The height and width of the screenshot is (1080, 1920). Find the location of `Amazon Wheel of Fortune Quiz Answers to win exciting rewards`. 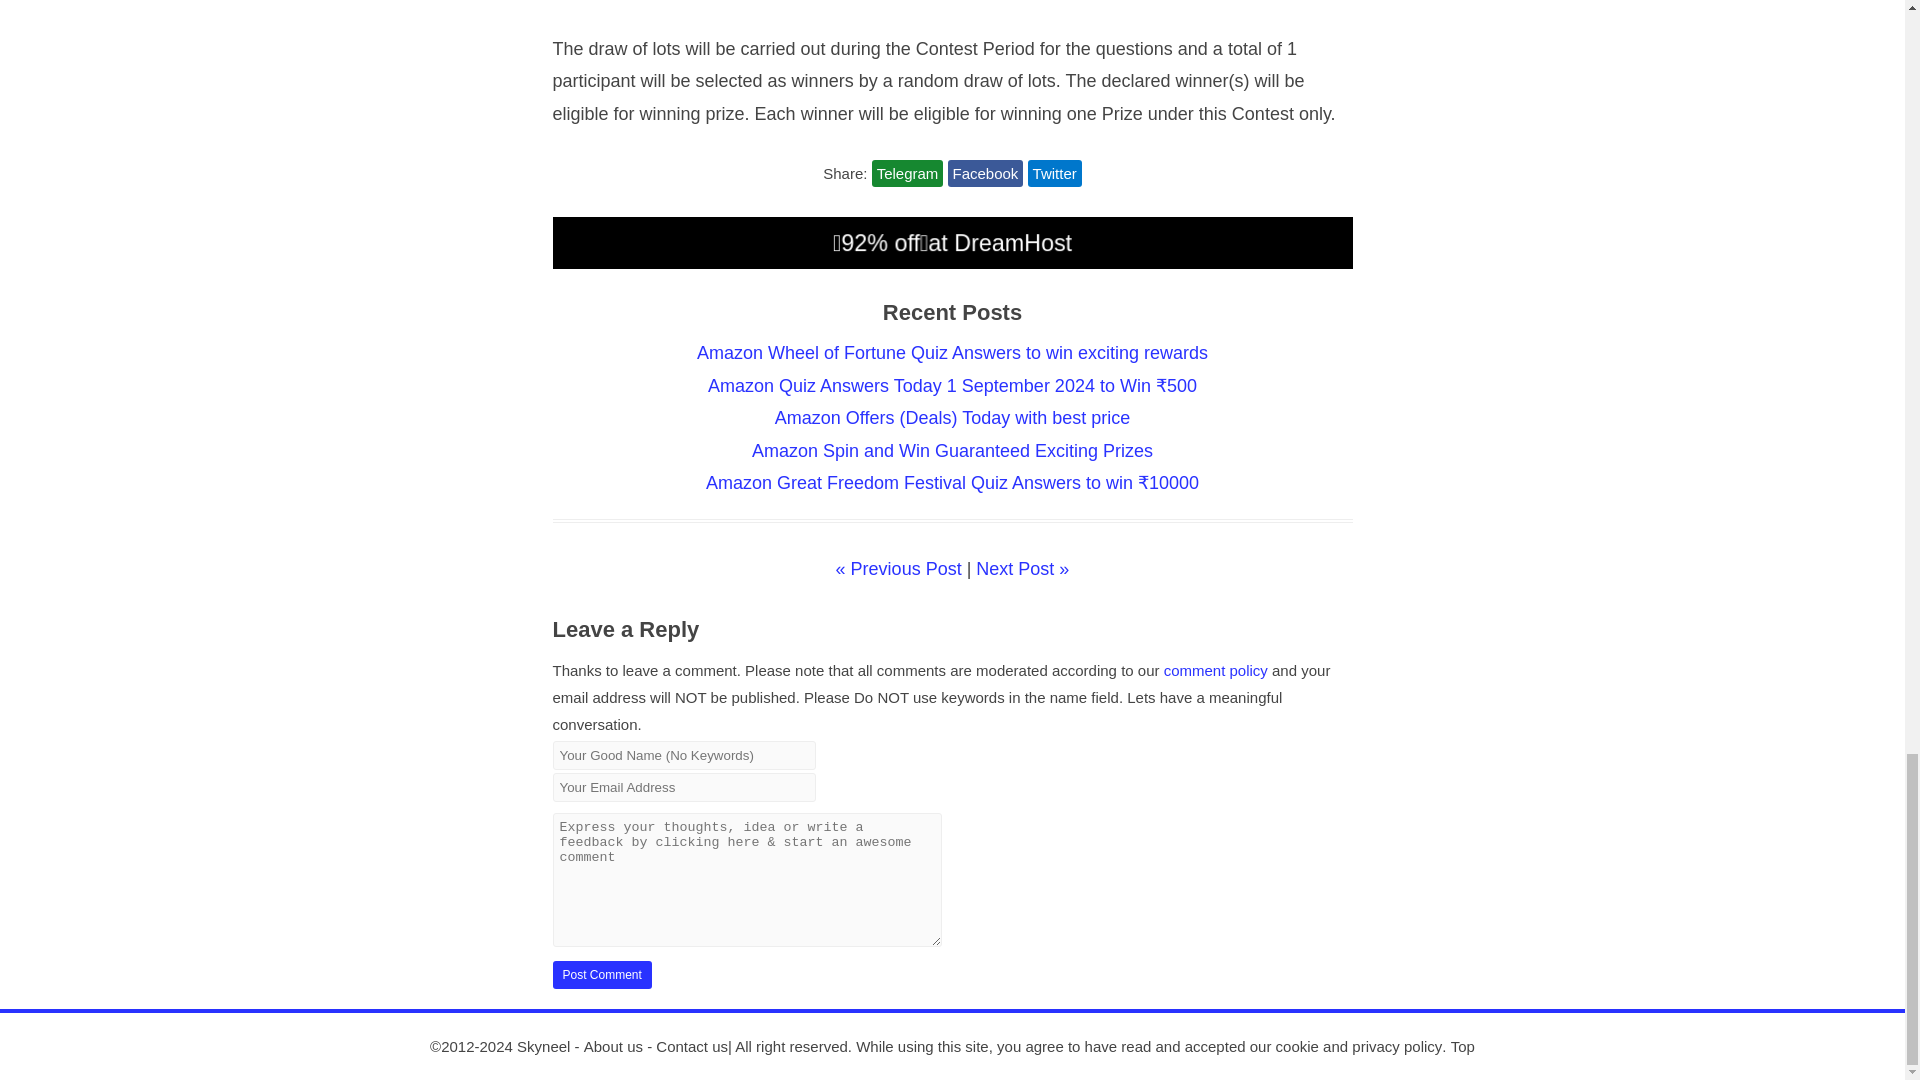

Amazon Wheel of Fortune Quiz Answers to win exciting rewards is located at coordinates (952, 352).